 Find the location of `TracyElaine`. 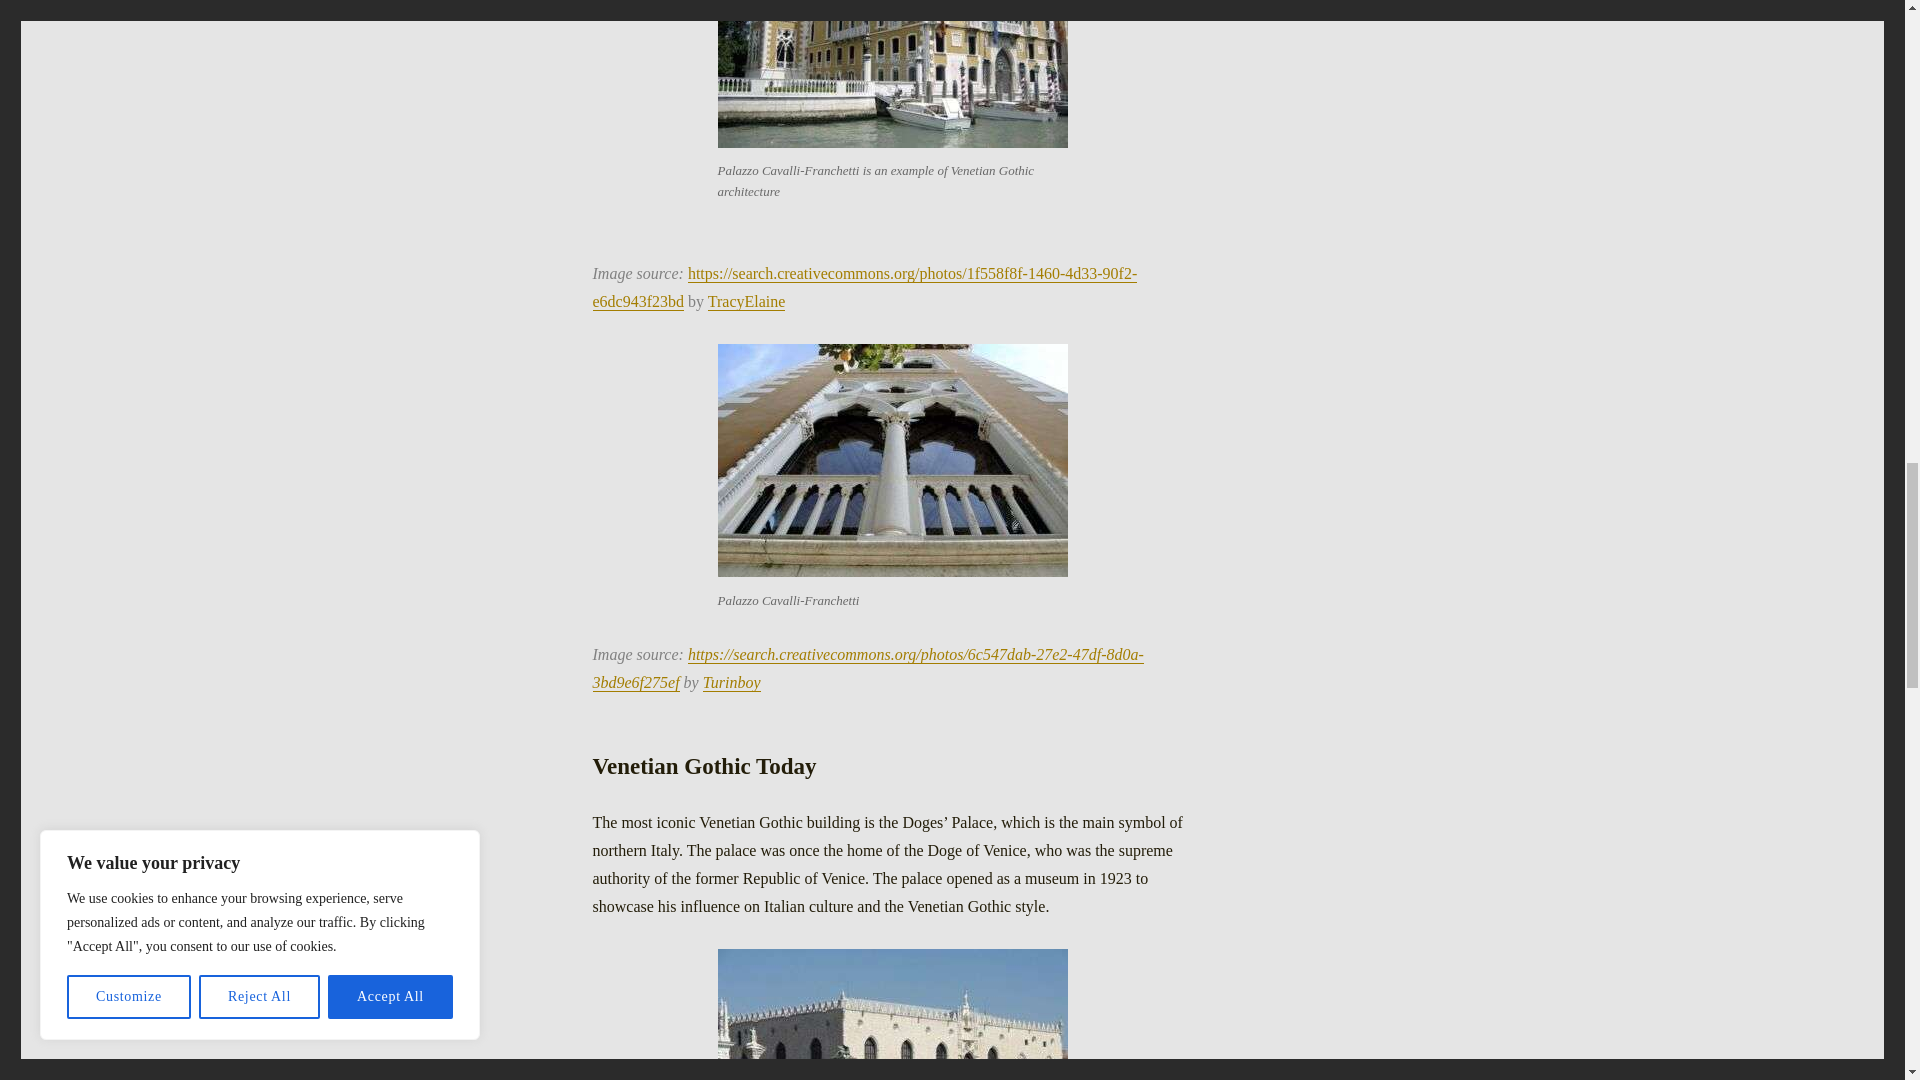

TracyElaine is located at coordinates (746, 300).